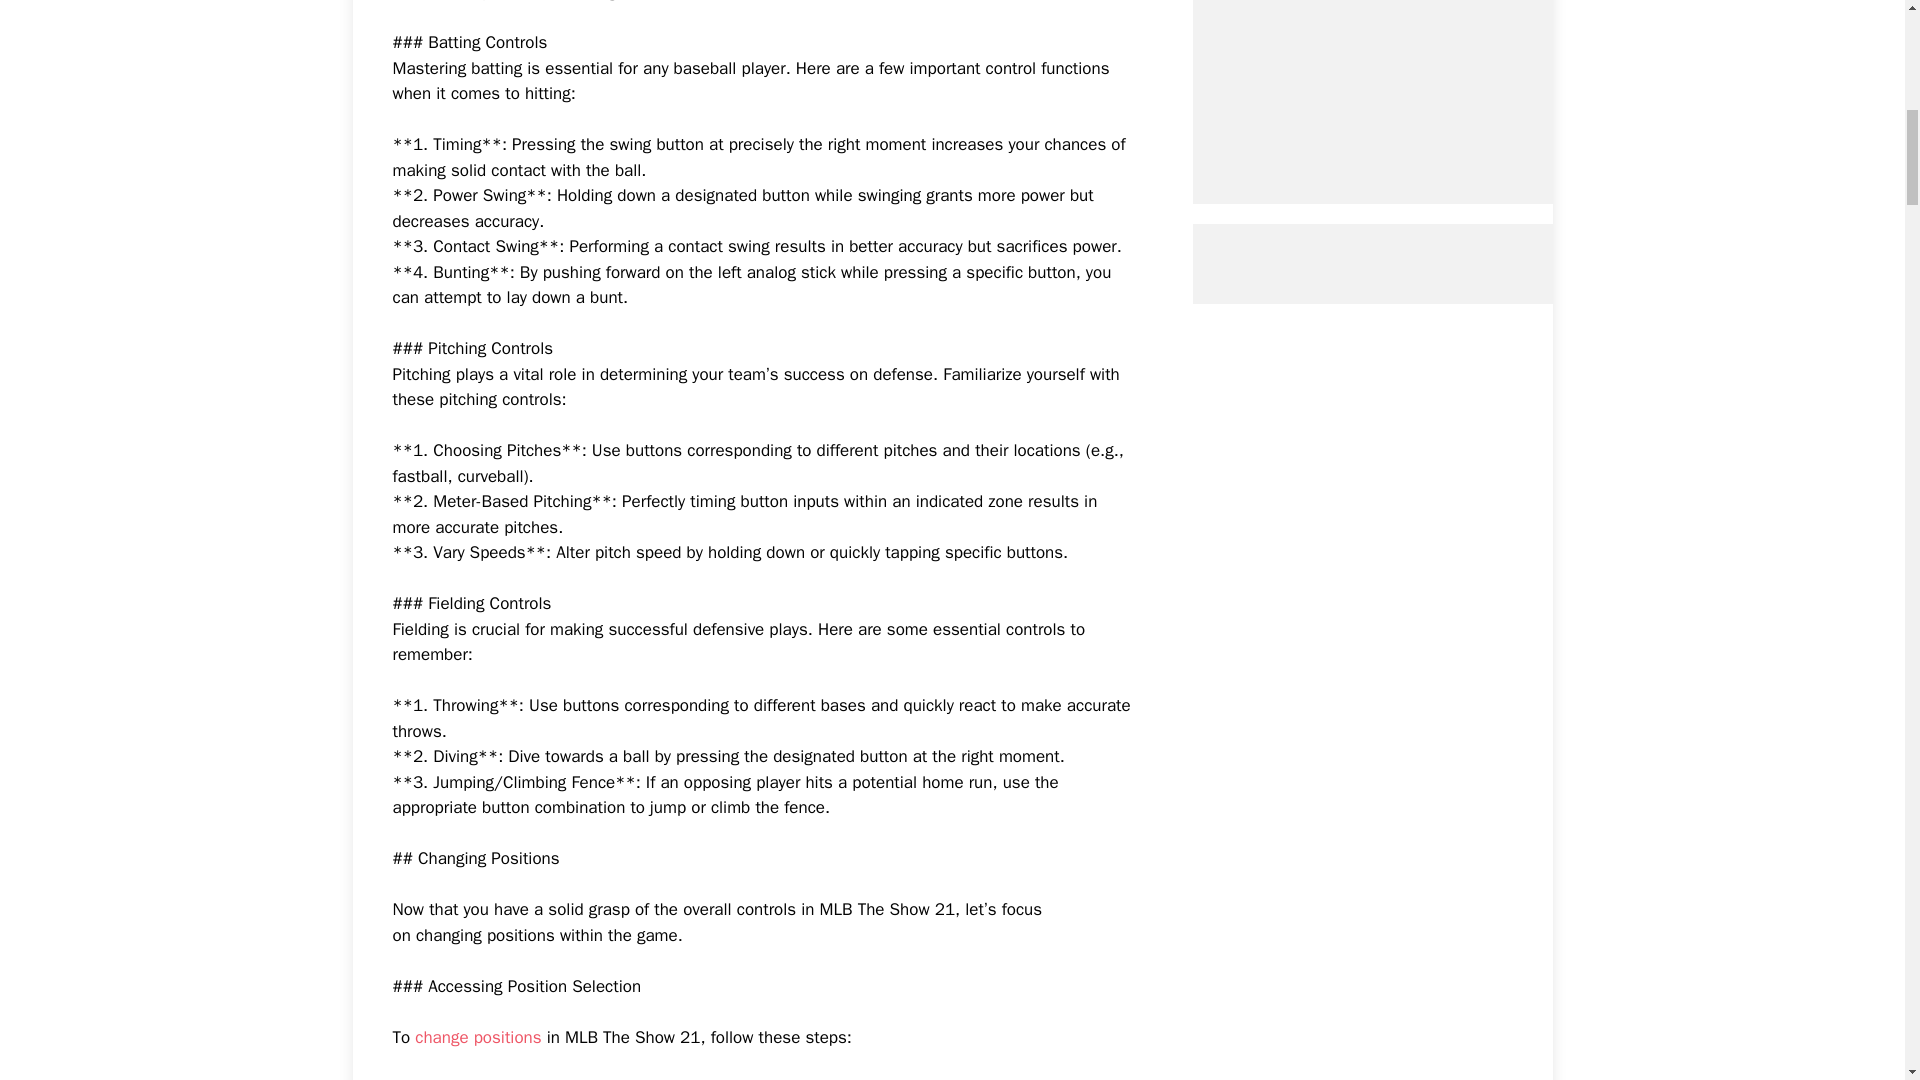 The height and width of the screenshot is (1080, 1920). What do you see at coordinates (478, 1037) in the screenshot?
I see `change positions` at bounding box center [478, 1037].